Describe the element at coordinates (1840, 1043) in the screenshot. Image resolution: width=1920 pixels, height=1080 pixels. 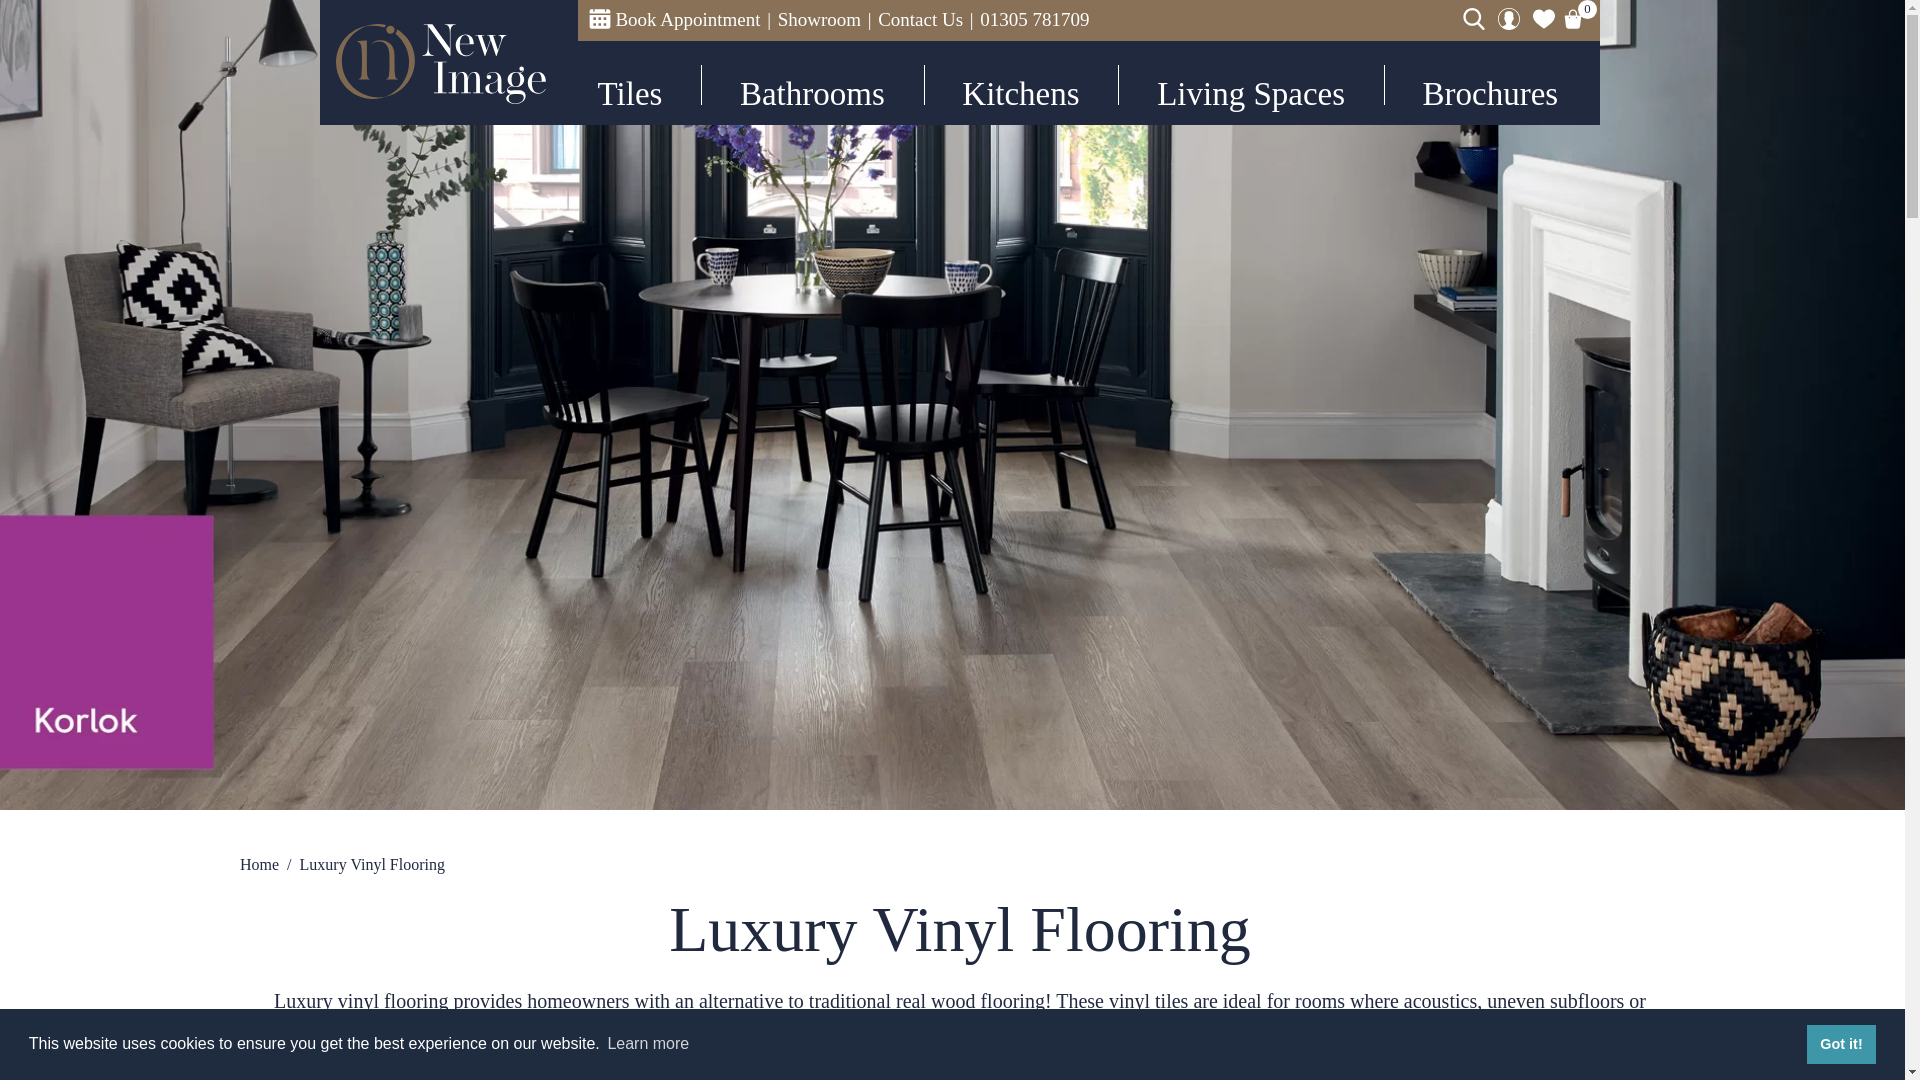
I see `Got it!` at that location.